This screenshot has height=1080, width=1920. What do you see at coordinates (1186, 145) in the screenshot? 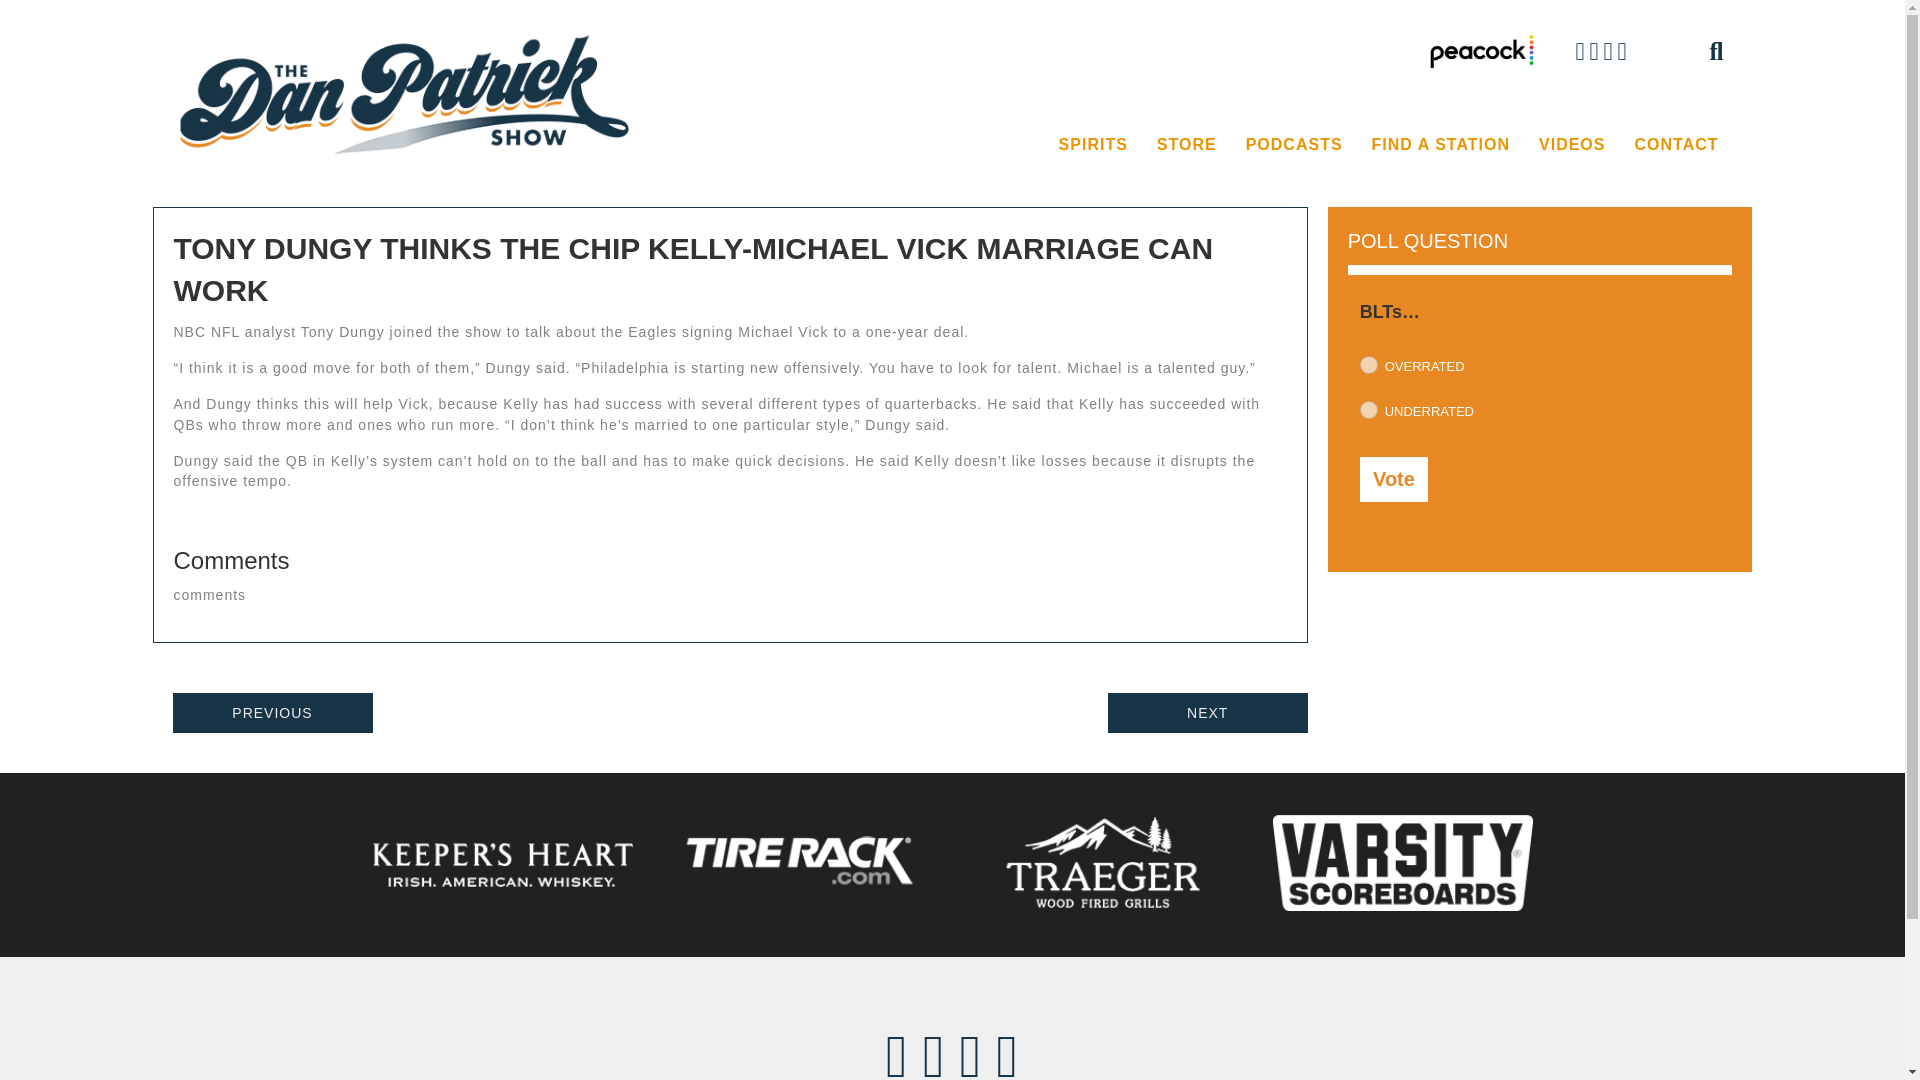
I see `STORE` at bounding box center [1186, 145].